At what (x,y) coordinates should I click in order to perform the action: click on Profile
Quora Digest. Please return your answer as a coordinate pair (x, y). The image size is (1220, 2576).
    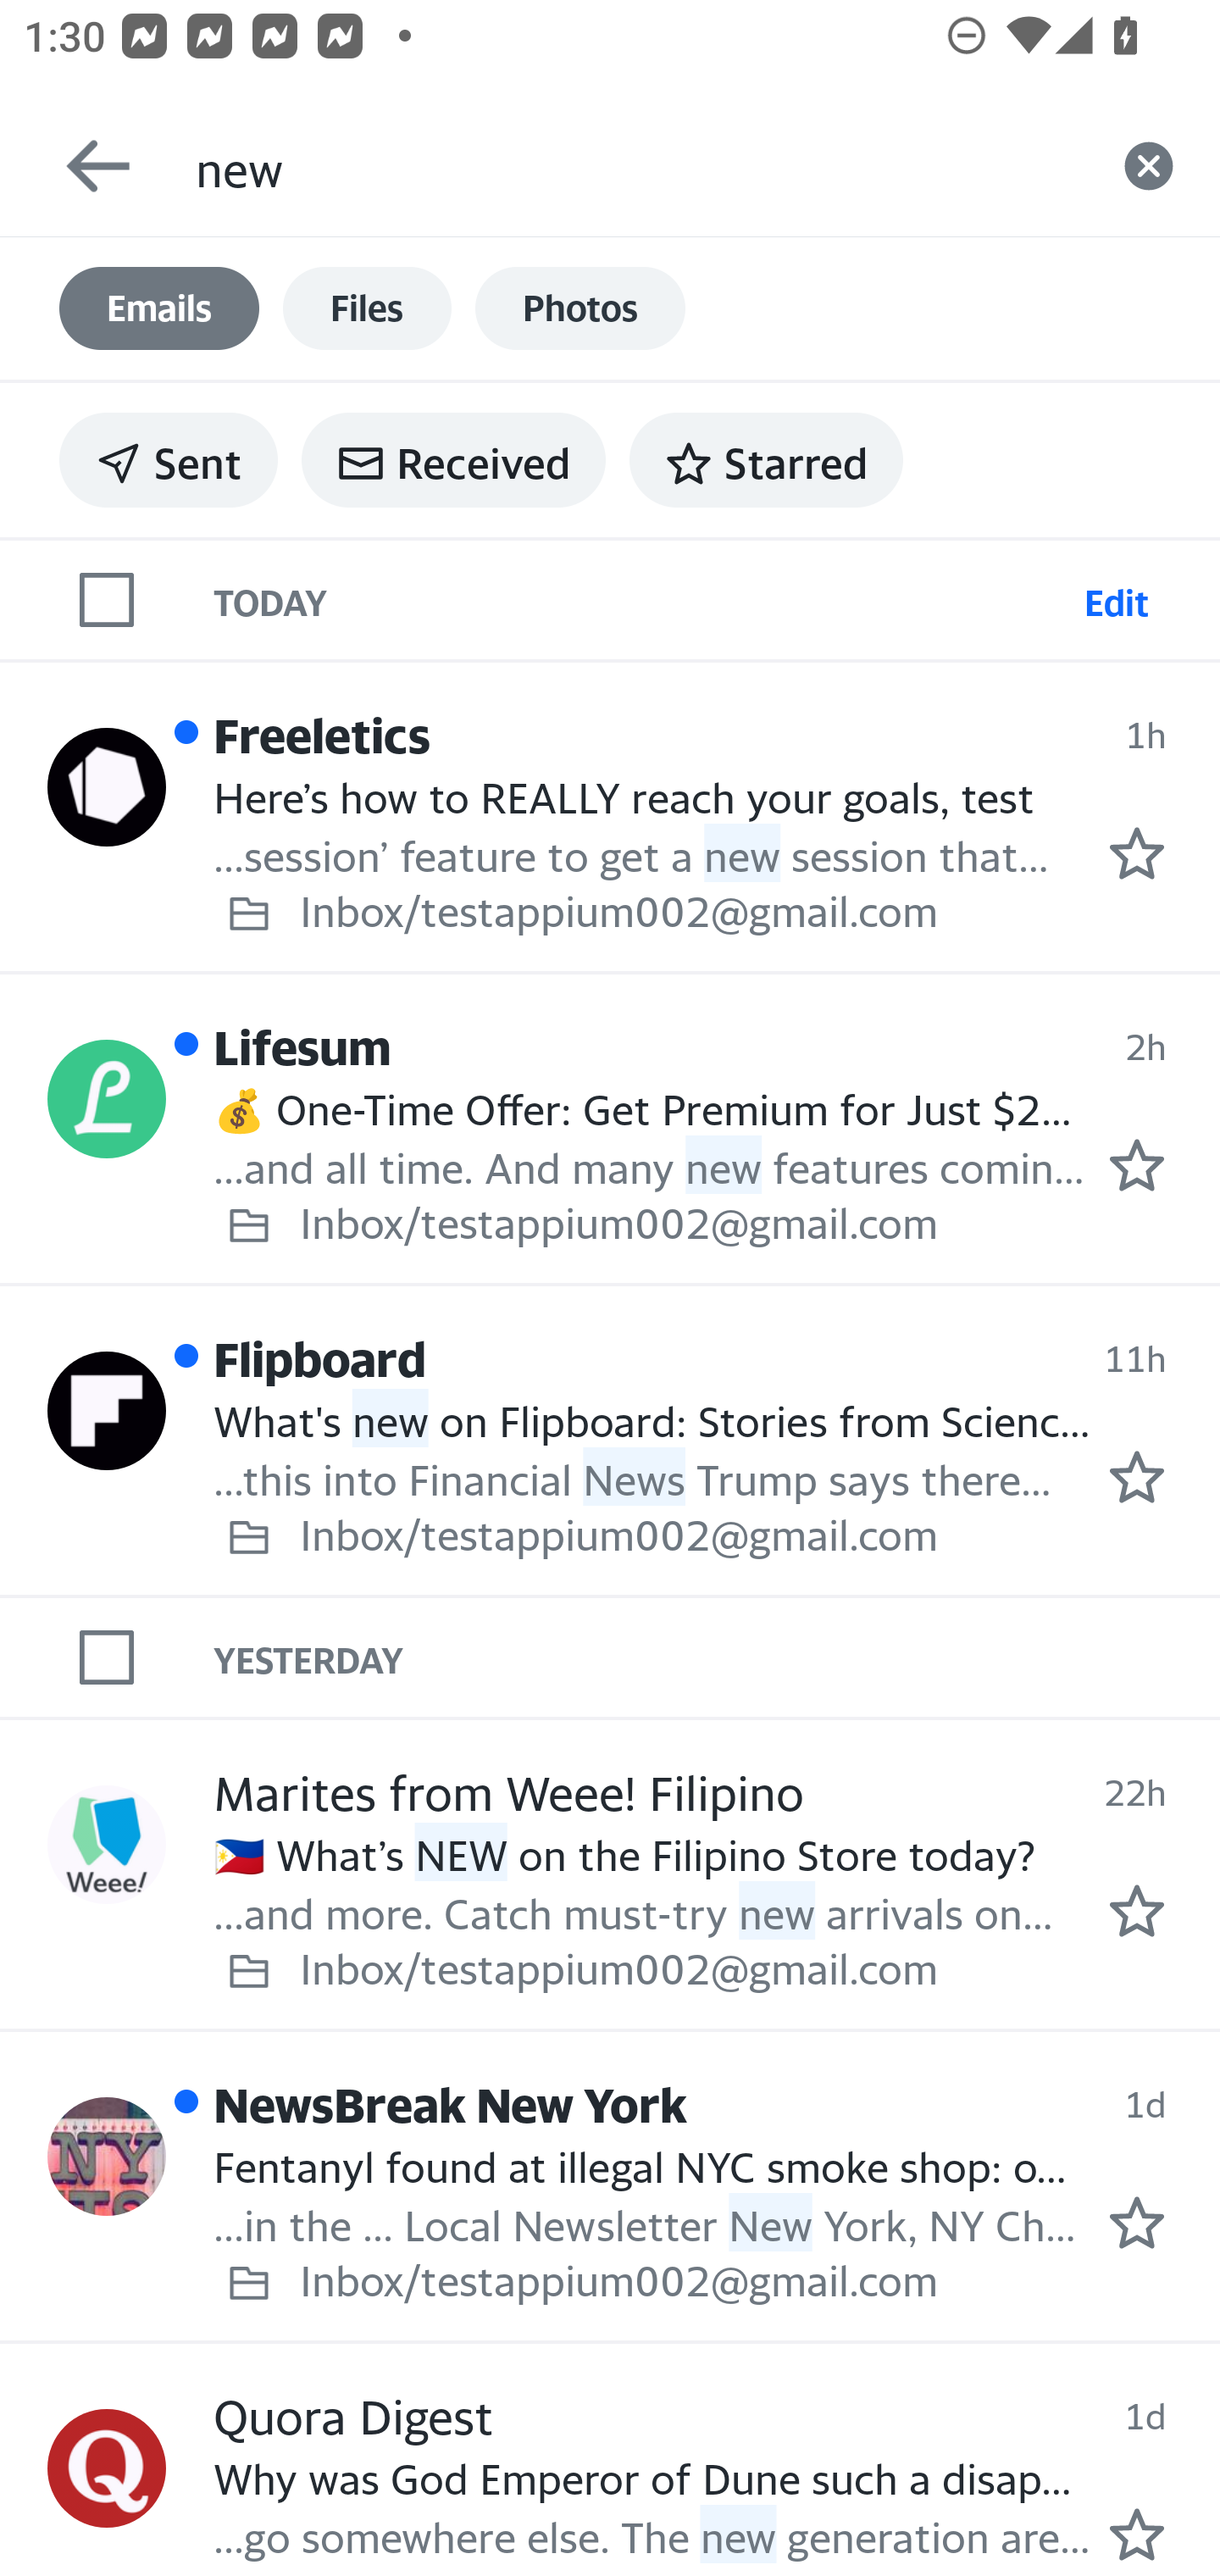
    Looking at the image, I should click on (107, 2468).